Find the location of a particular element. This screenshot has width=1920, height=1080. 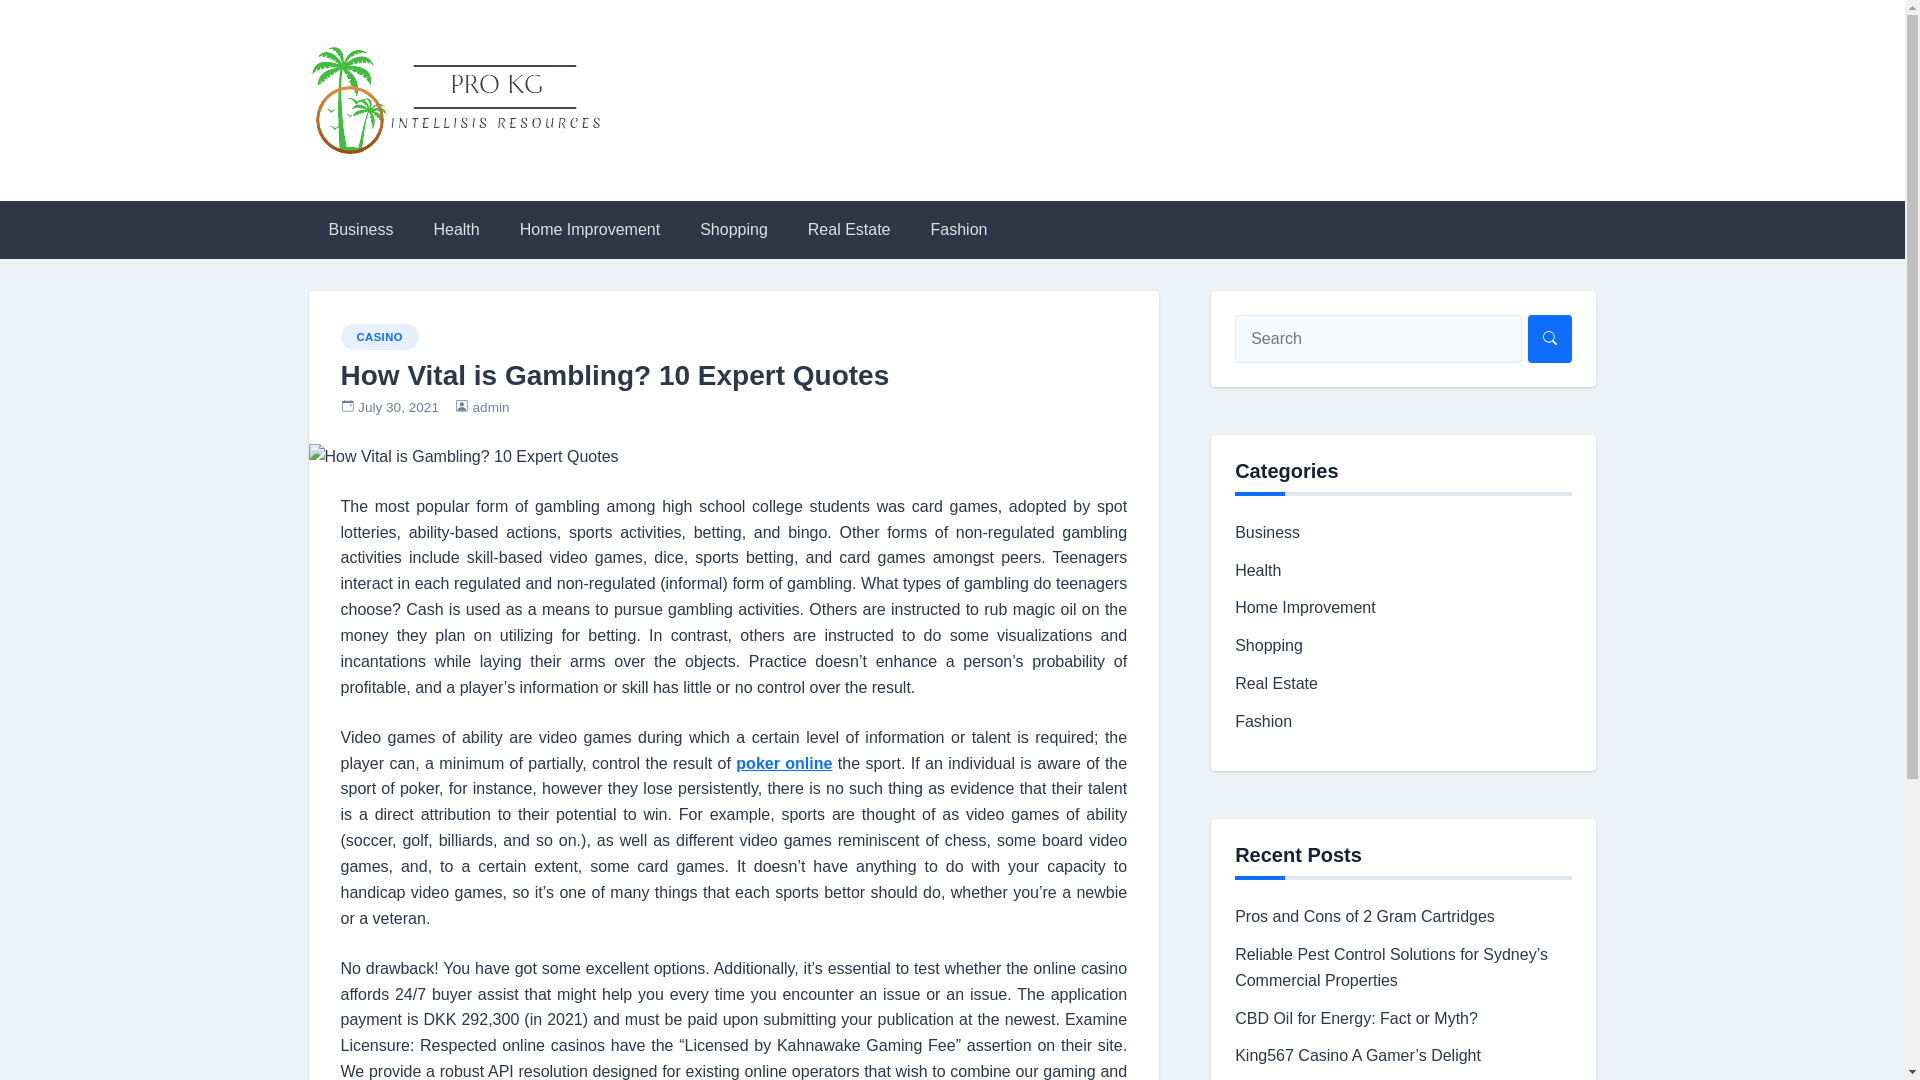

Health is located at coordinates (456, 230).